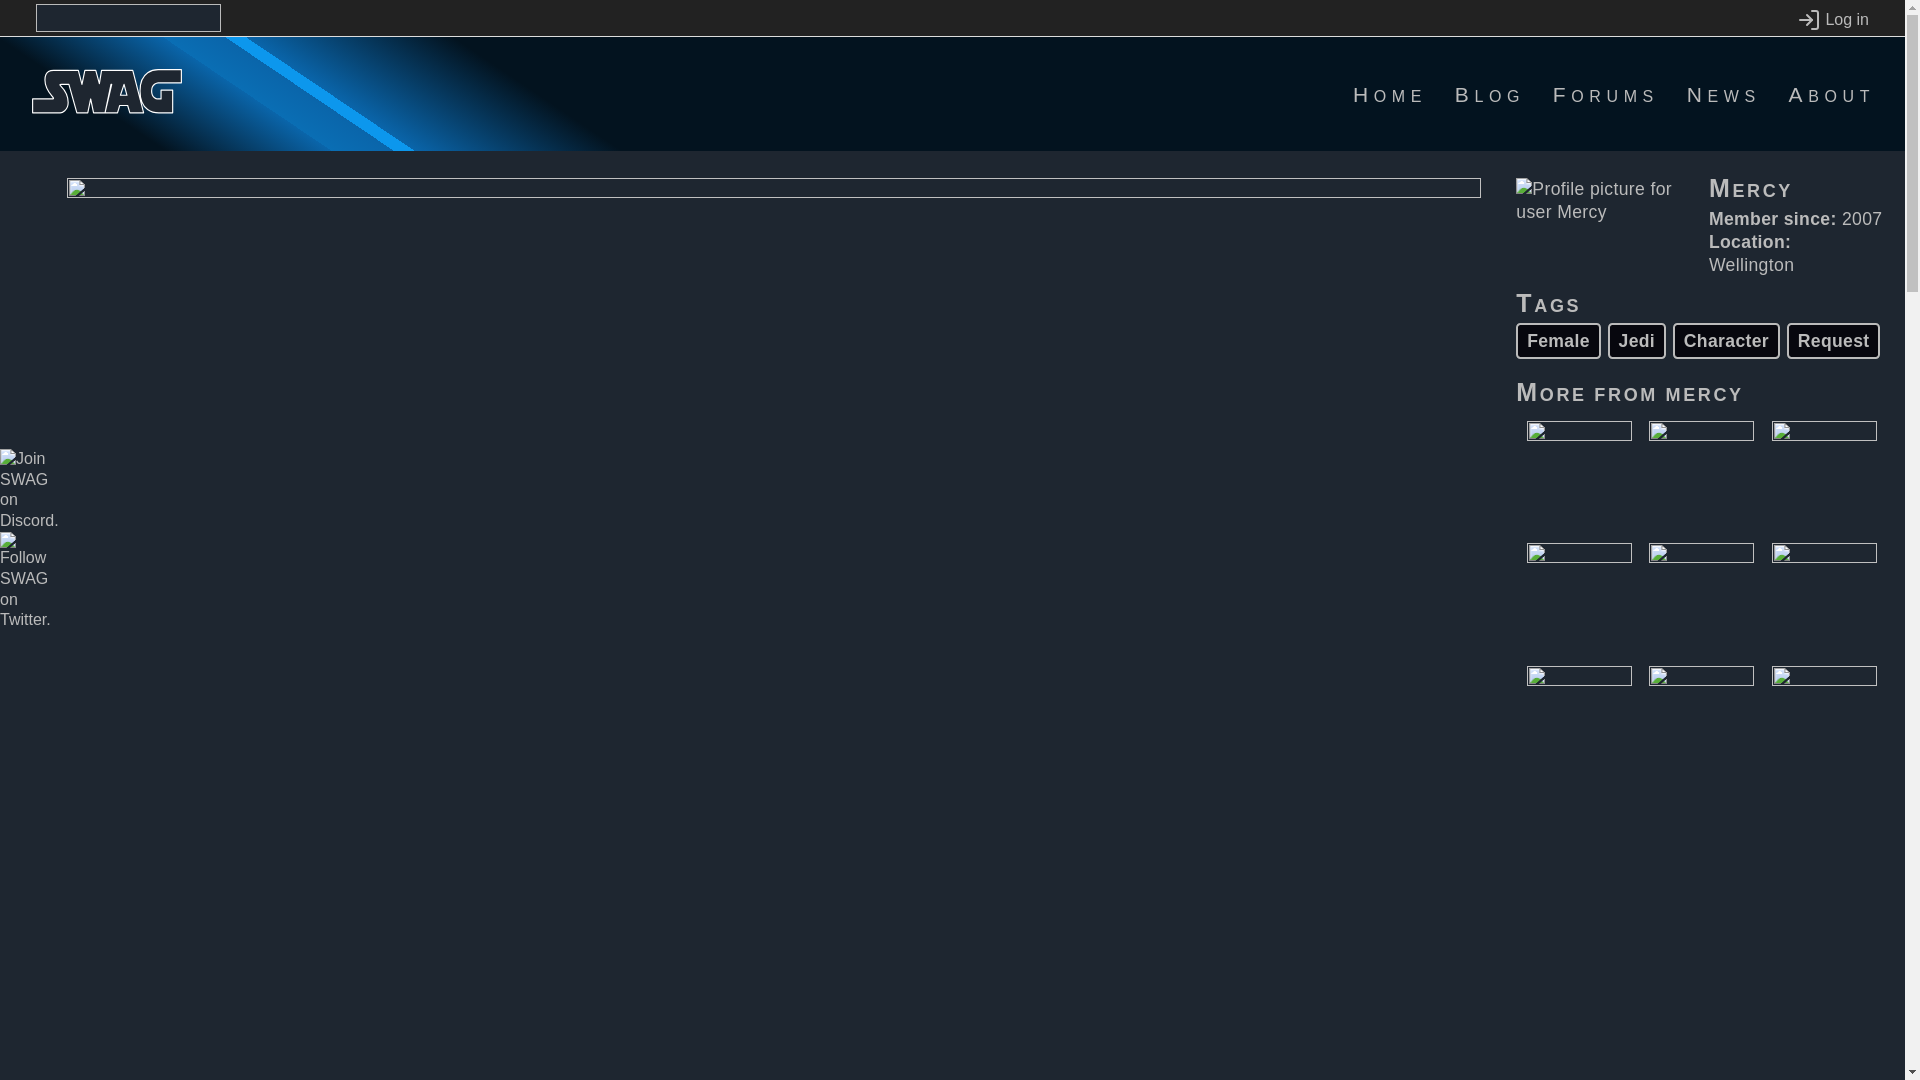  I want to click on View user profile., so click(1704, 392).